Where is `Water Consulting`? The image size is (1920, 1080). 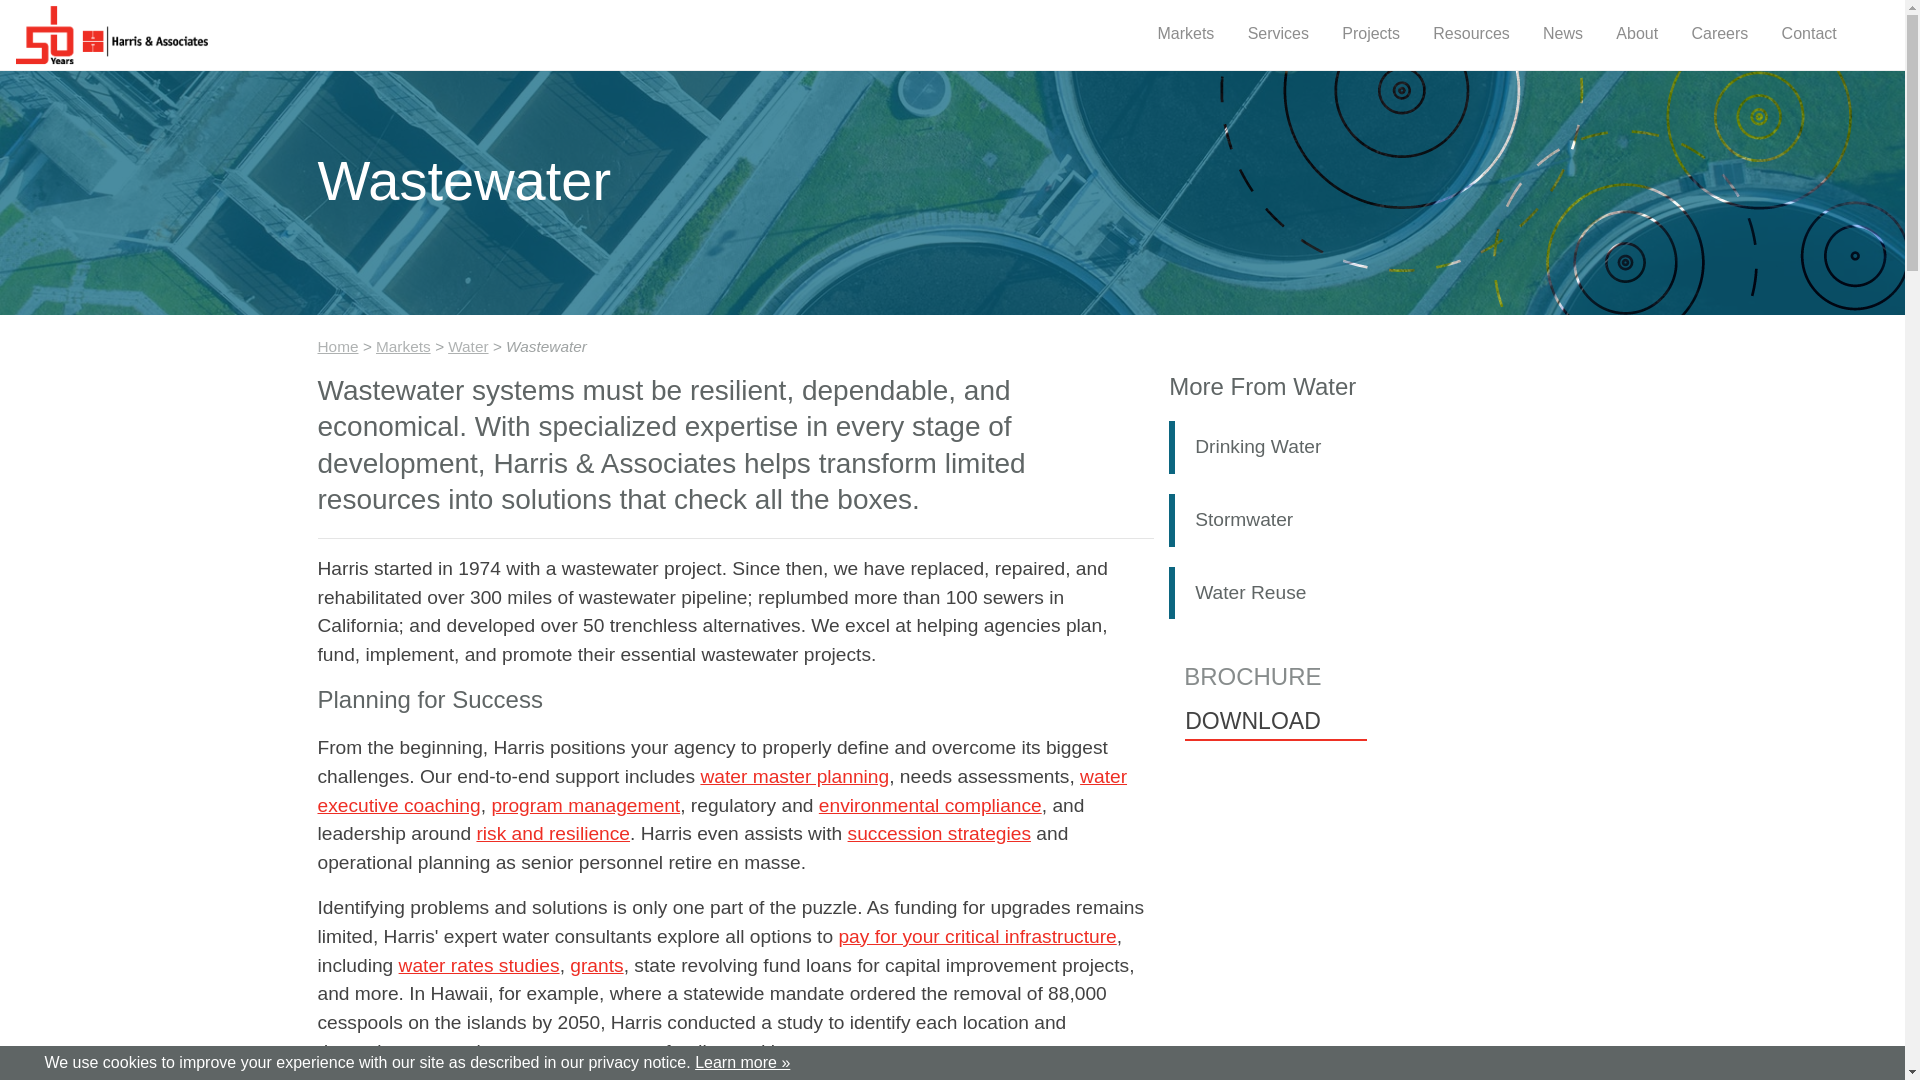
Water Consulting is located at coordinates (723, 790).